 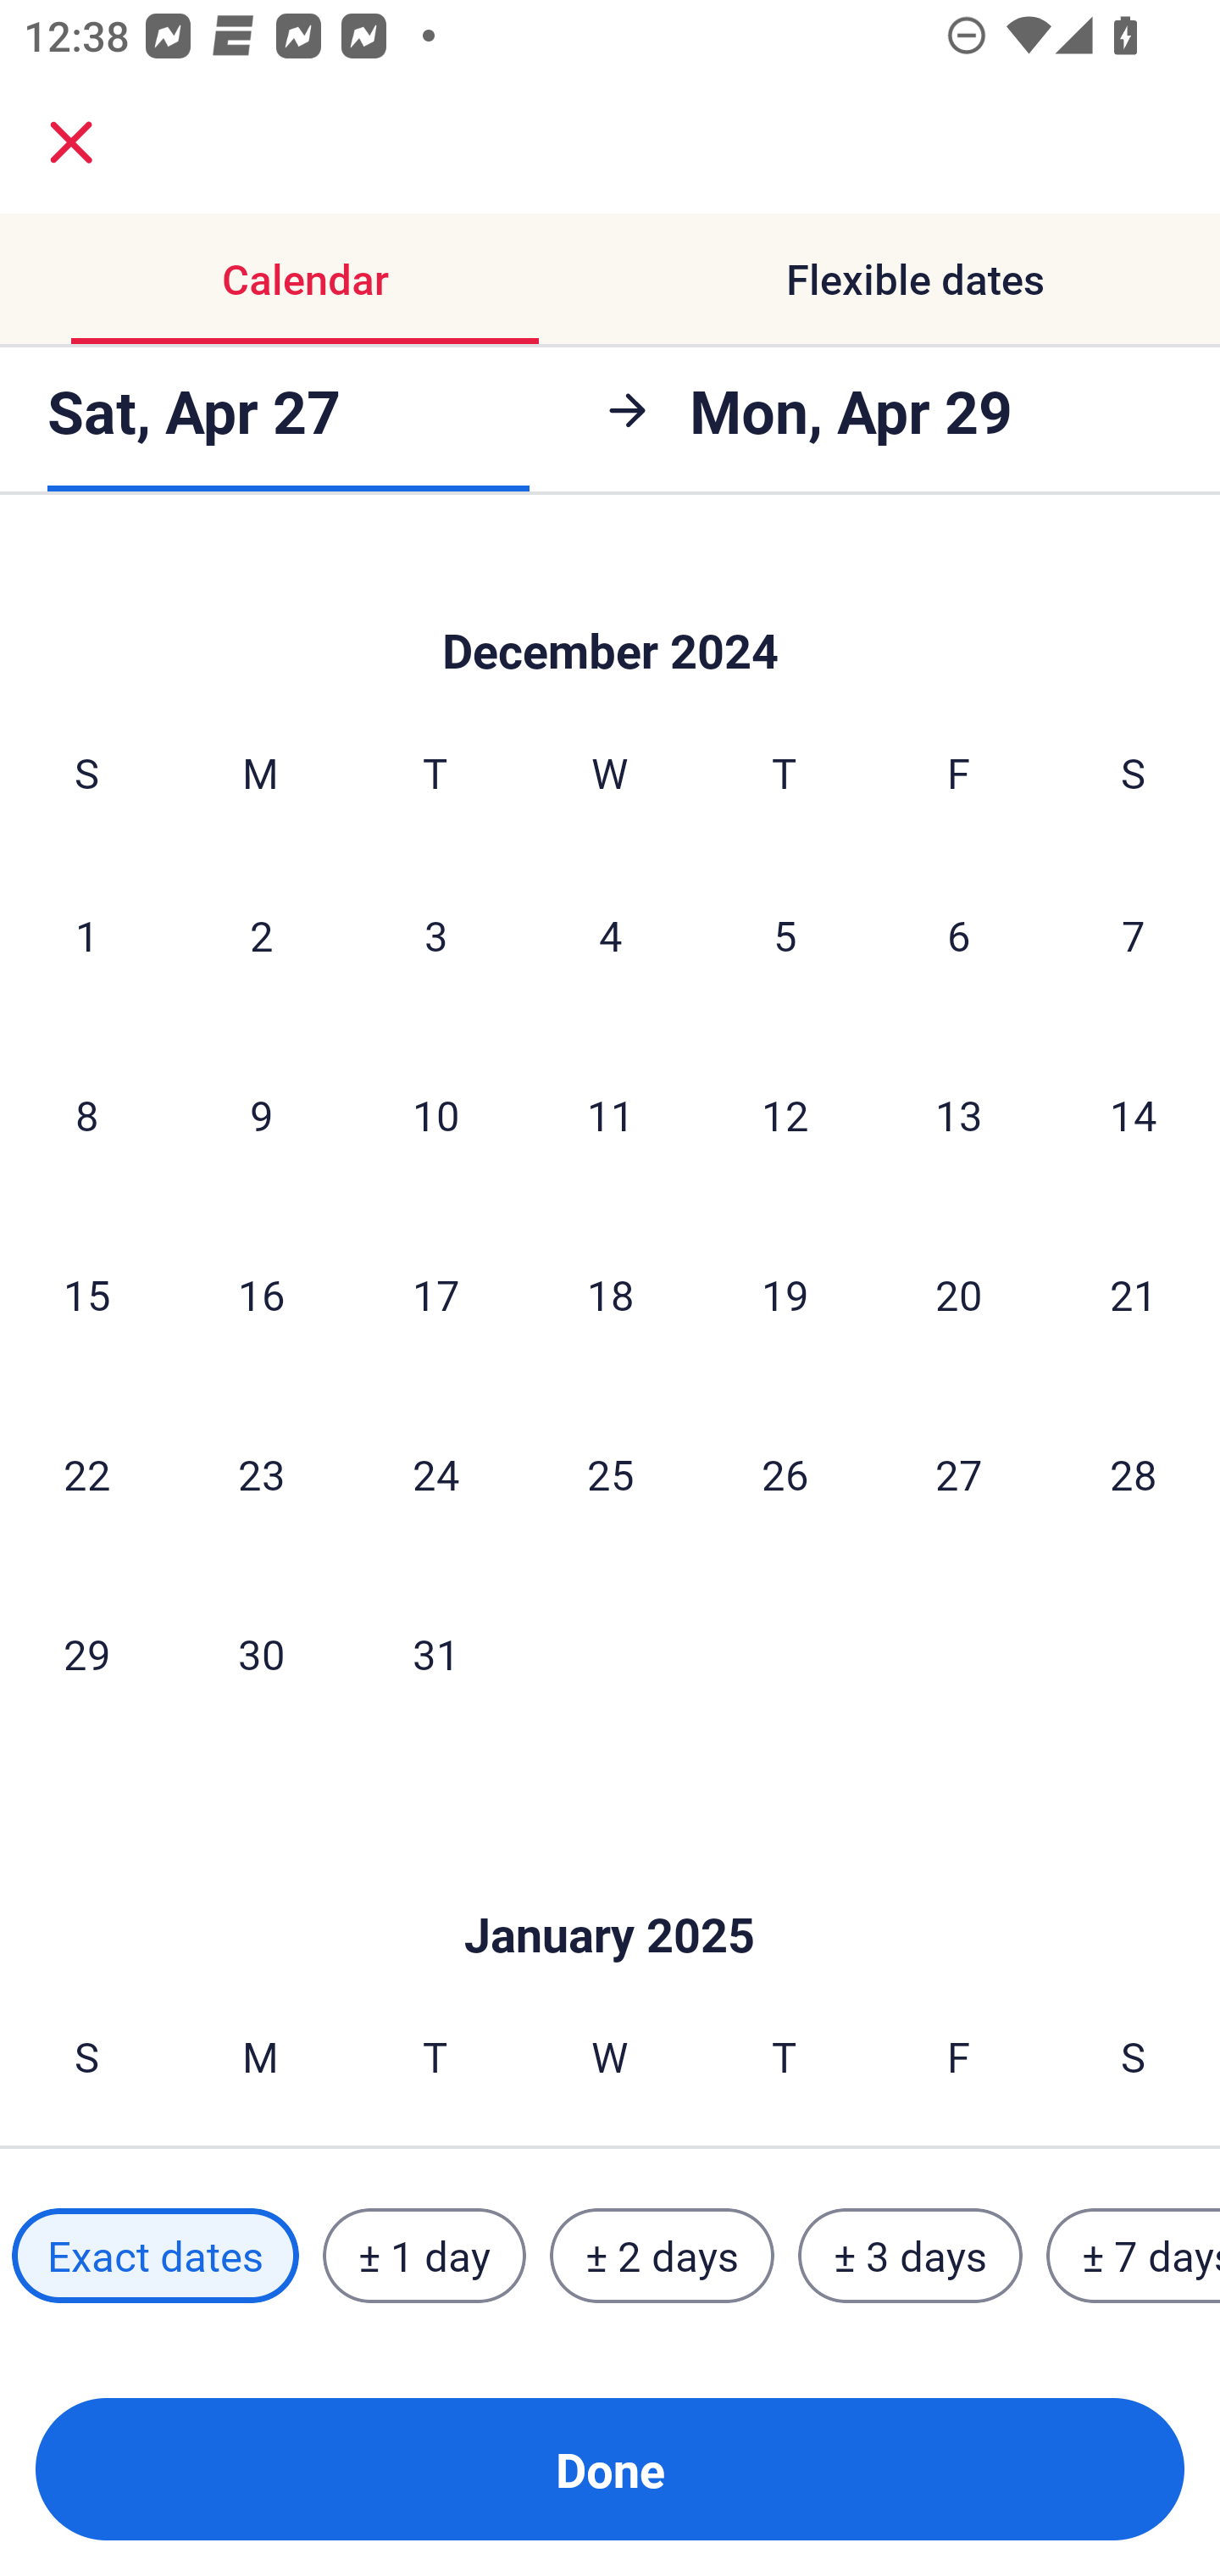 What do you see at coordinates (1134, 1473) in the screenshot?
I see `28 Saturday, December 28, 2024` at bounding box center [1134, 1473].